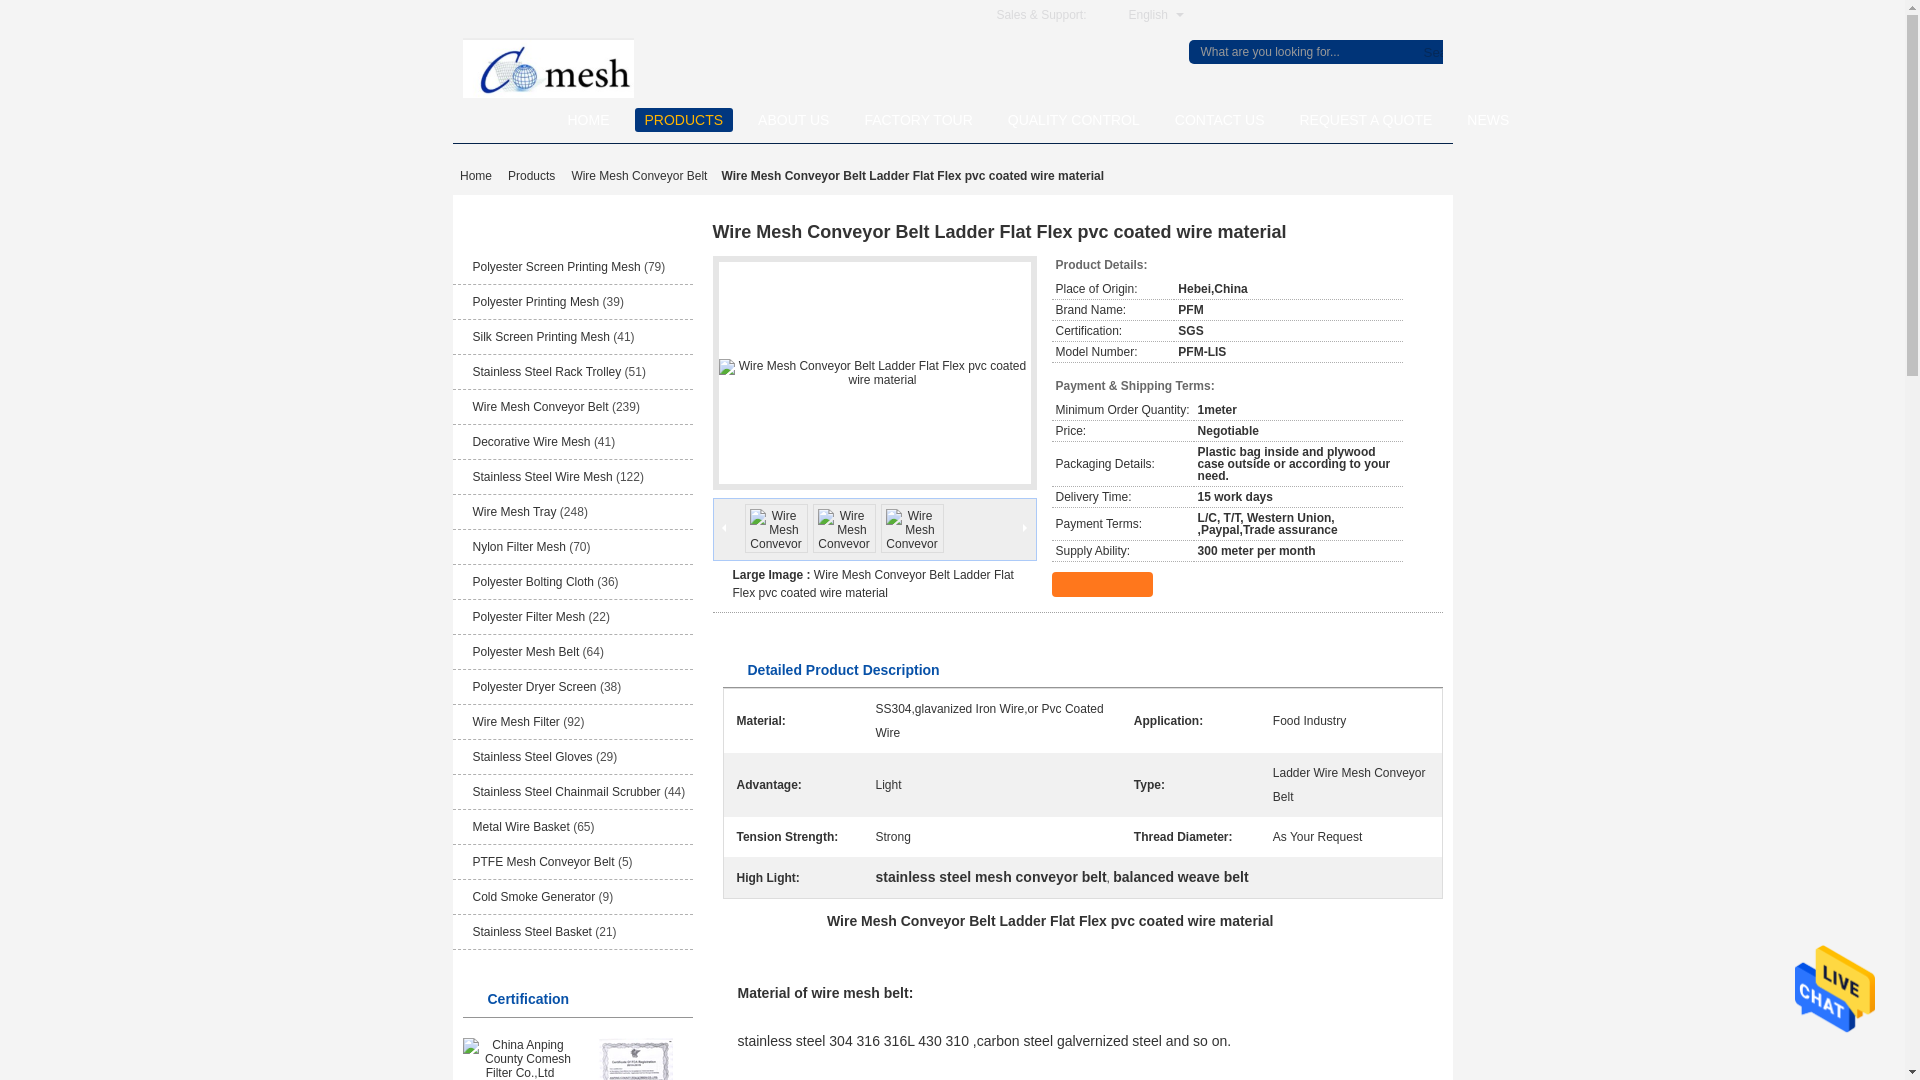 This screenshot has height=1080, width=1920. I want to click on QUALITY CONTROL, so click(1074, 120).